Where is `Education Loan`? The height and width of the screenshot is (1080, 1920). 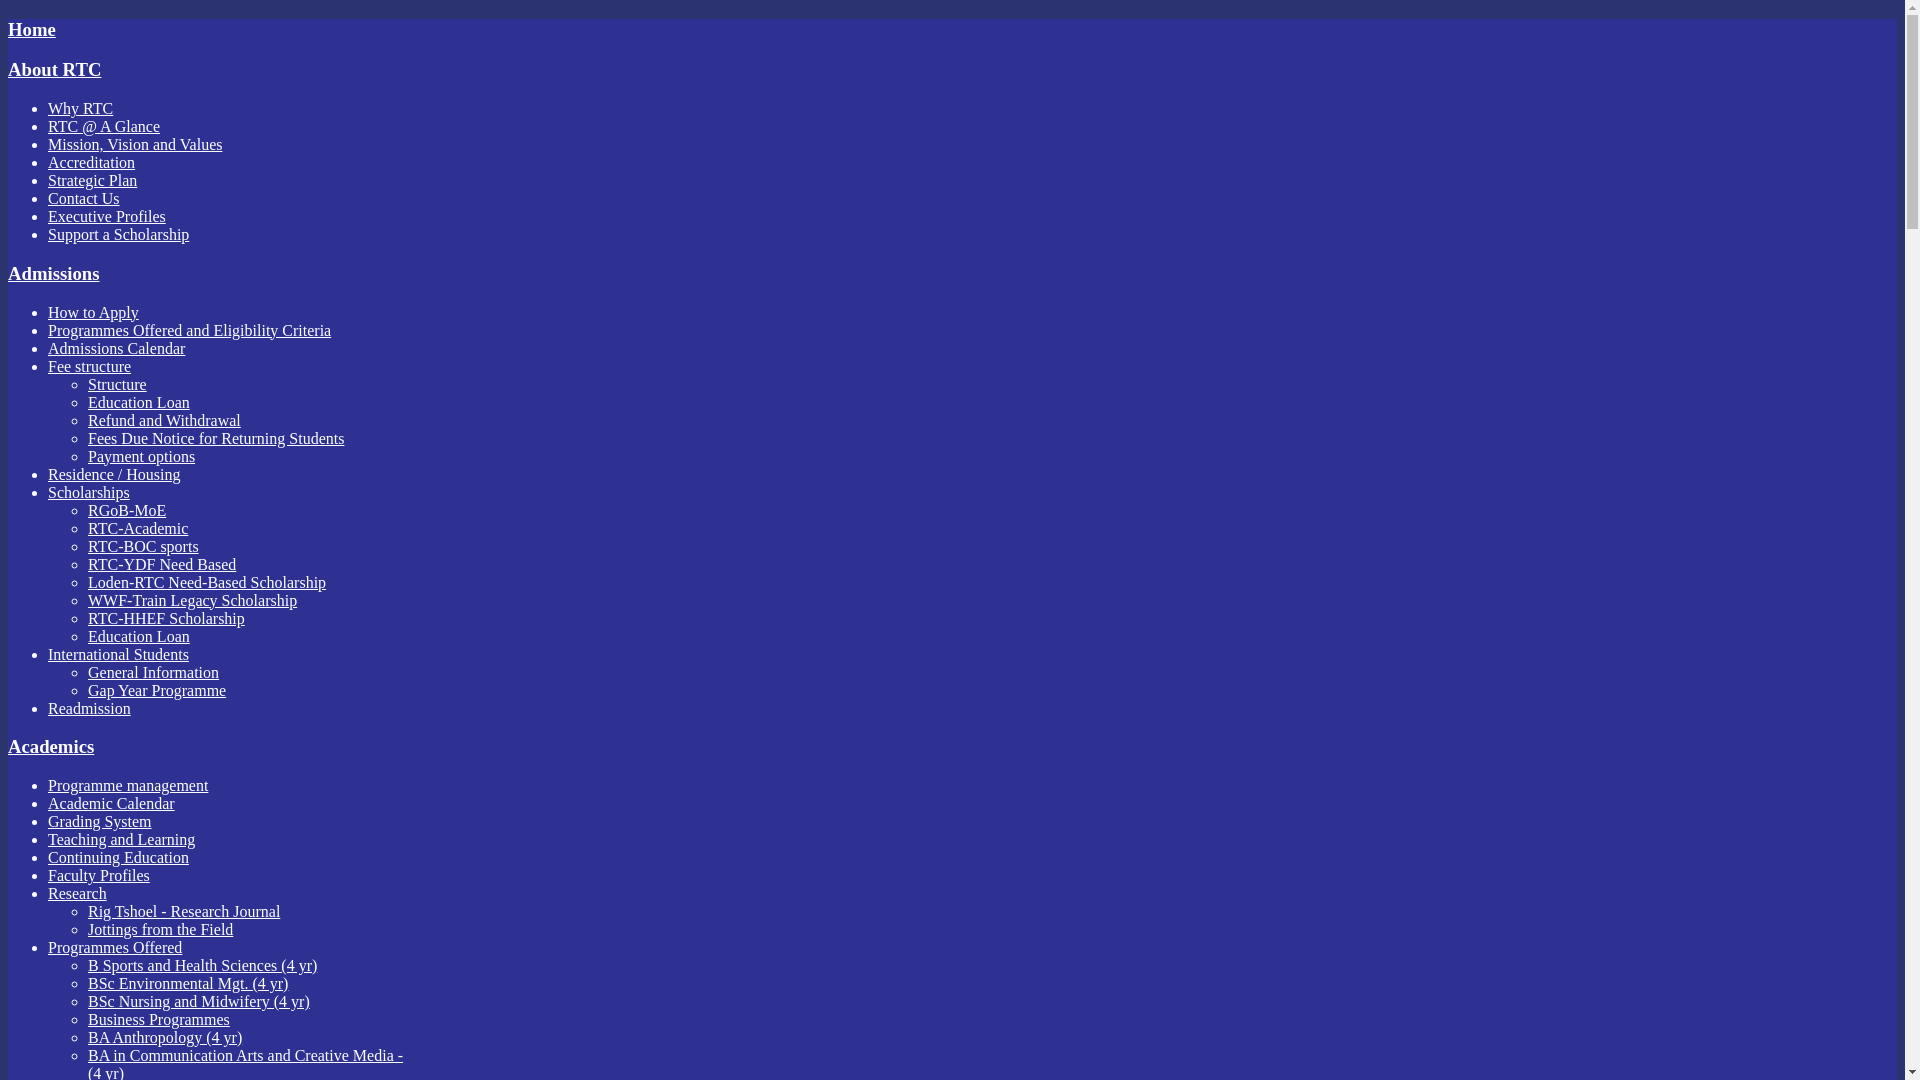
Education Loan is located at coordinates (139, 402).